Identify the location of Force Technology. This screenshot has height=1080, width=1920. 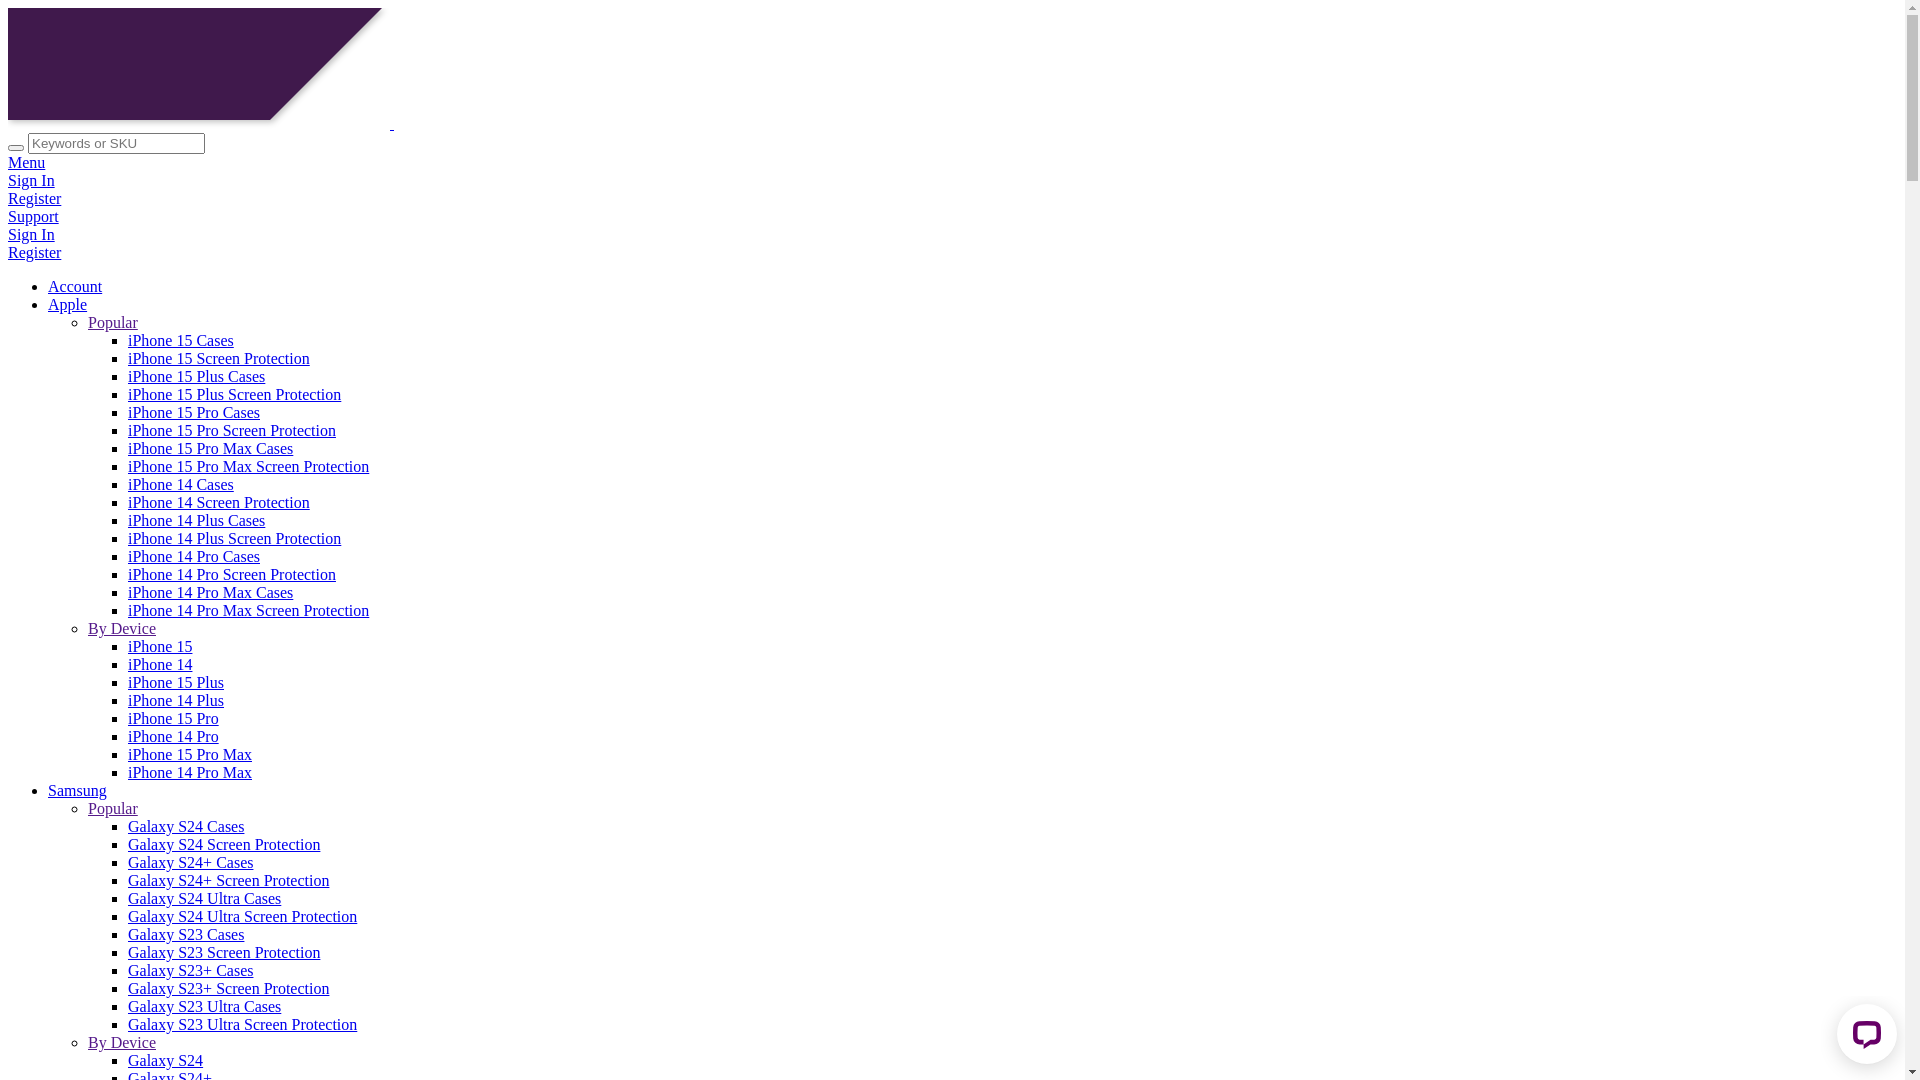
(311, 124).